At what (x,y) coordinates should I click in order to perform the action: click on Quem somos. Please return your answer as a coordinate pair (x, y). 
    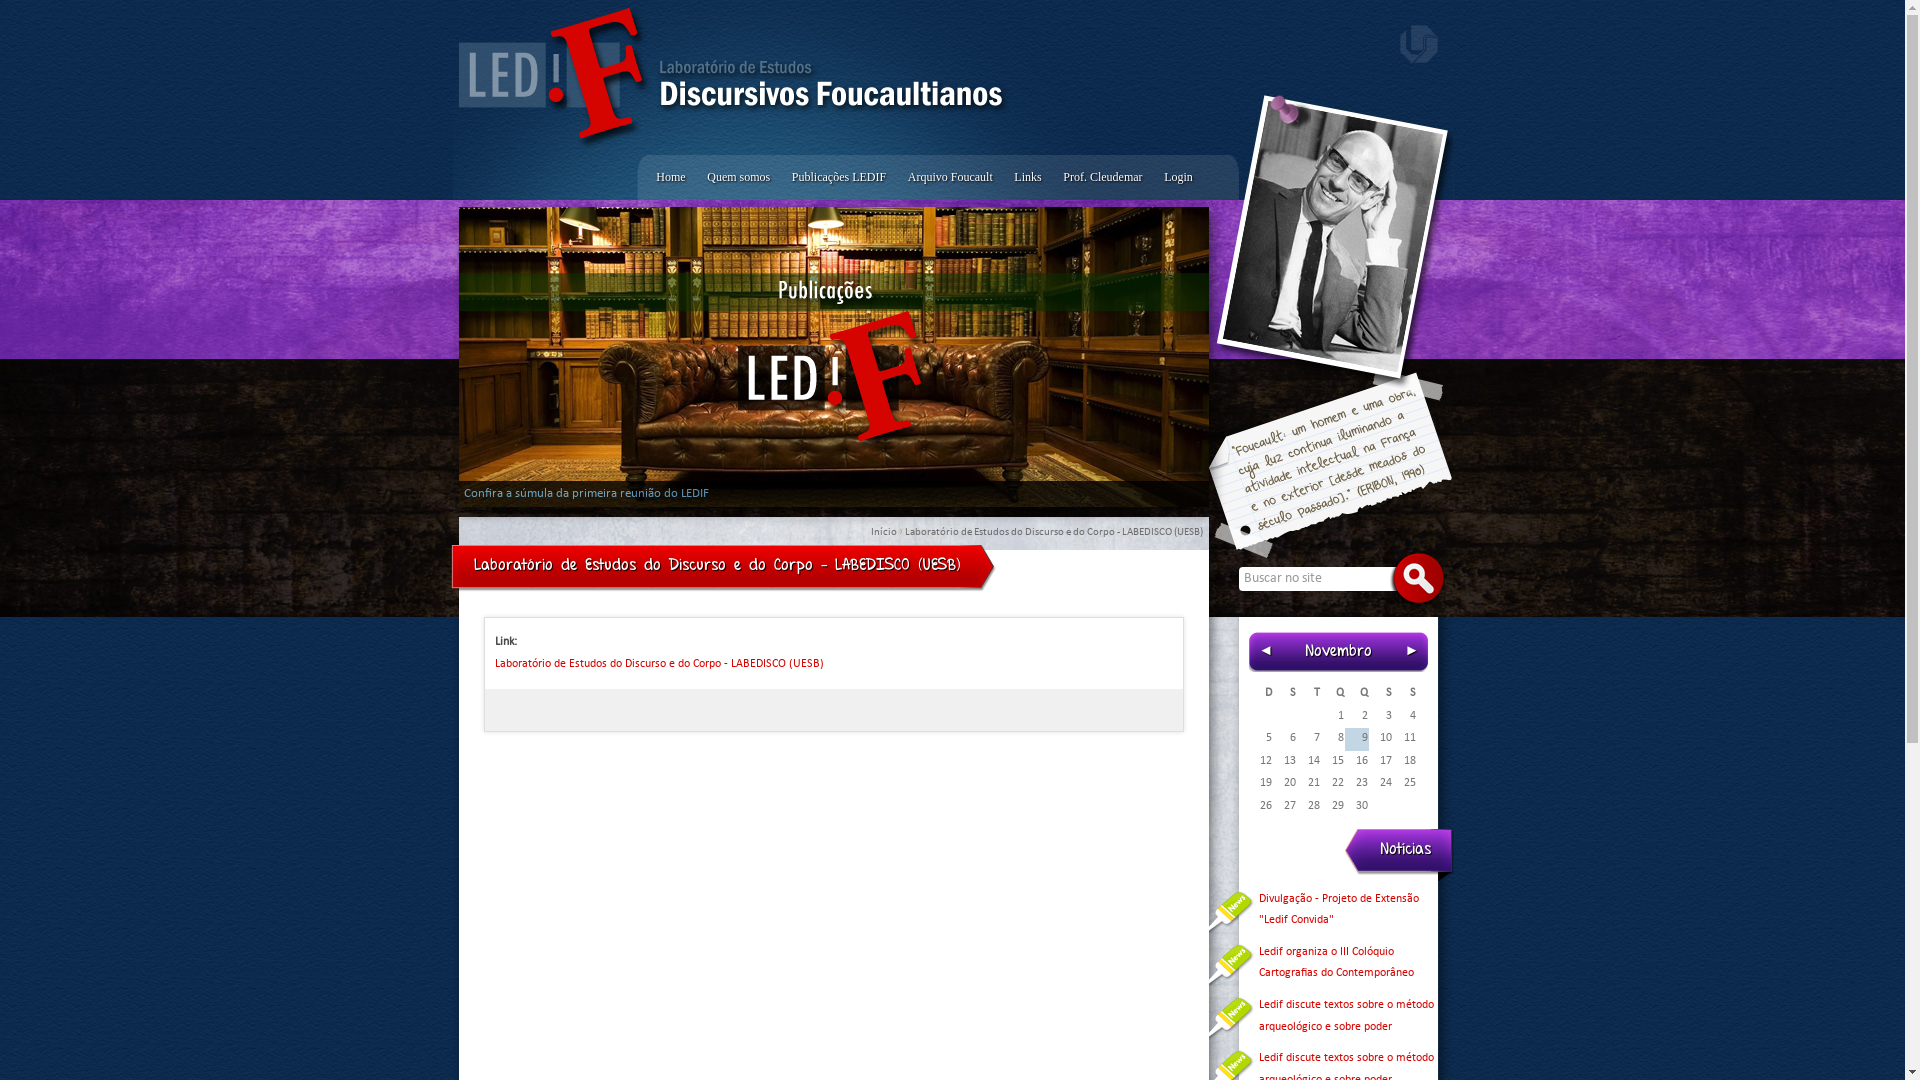
    Looking at the image, I should click on (738, 178).